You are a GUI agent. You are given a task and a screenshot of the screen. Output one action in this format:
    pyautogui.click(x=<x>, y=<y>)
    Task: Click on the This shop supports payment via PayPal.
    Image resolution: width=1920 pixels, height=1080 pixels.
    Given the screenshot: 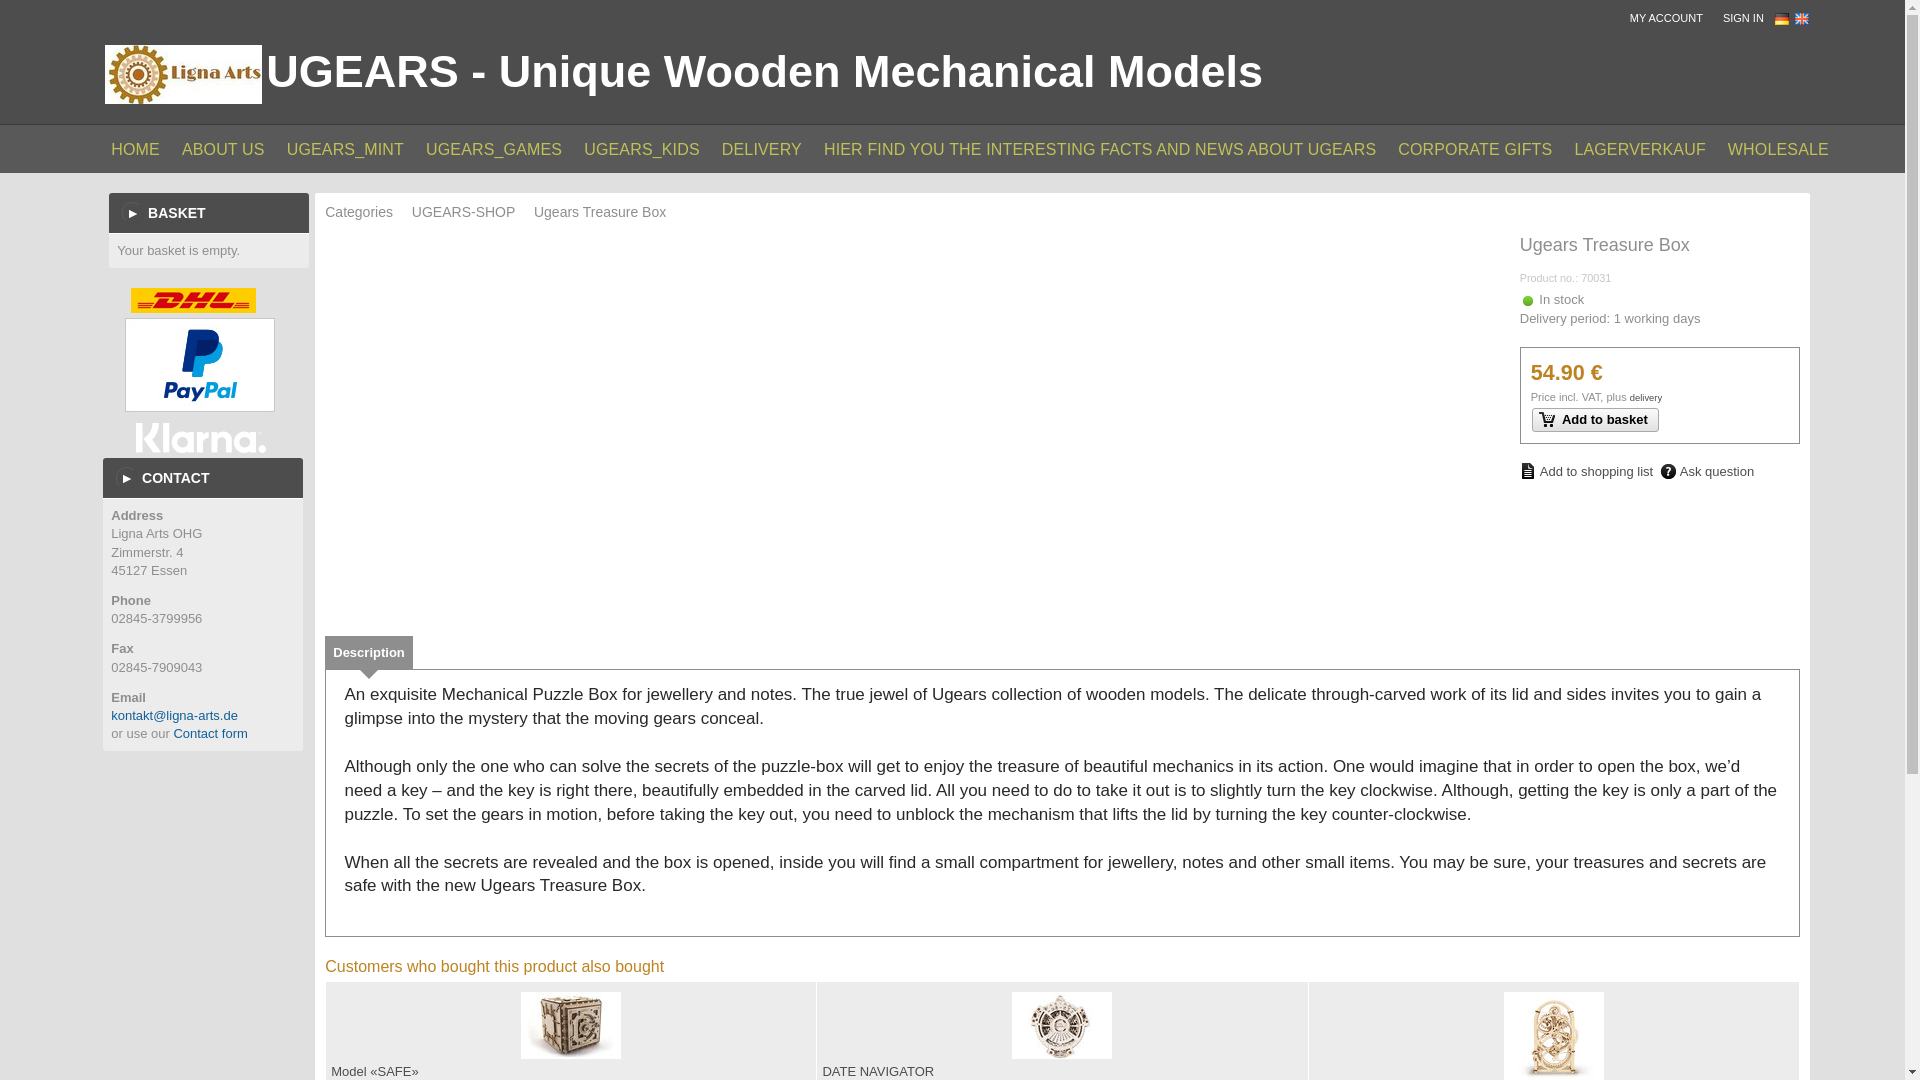 What is the action you would take?
    pyautogui.click(x=199, y=364)
    